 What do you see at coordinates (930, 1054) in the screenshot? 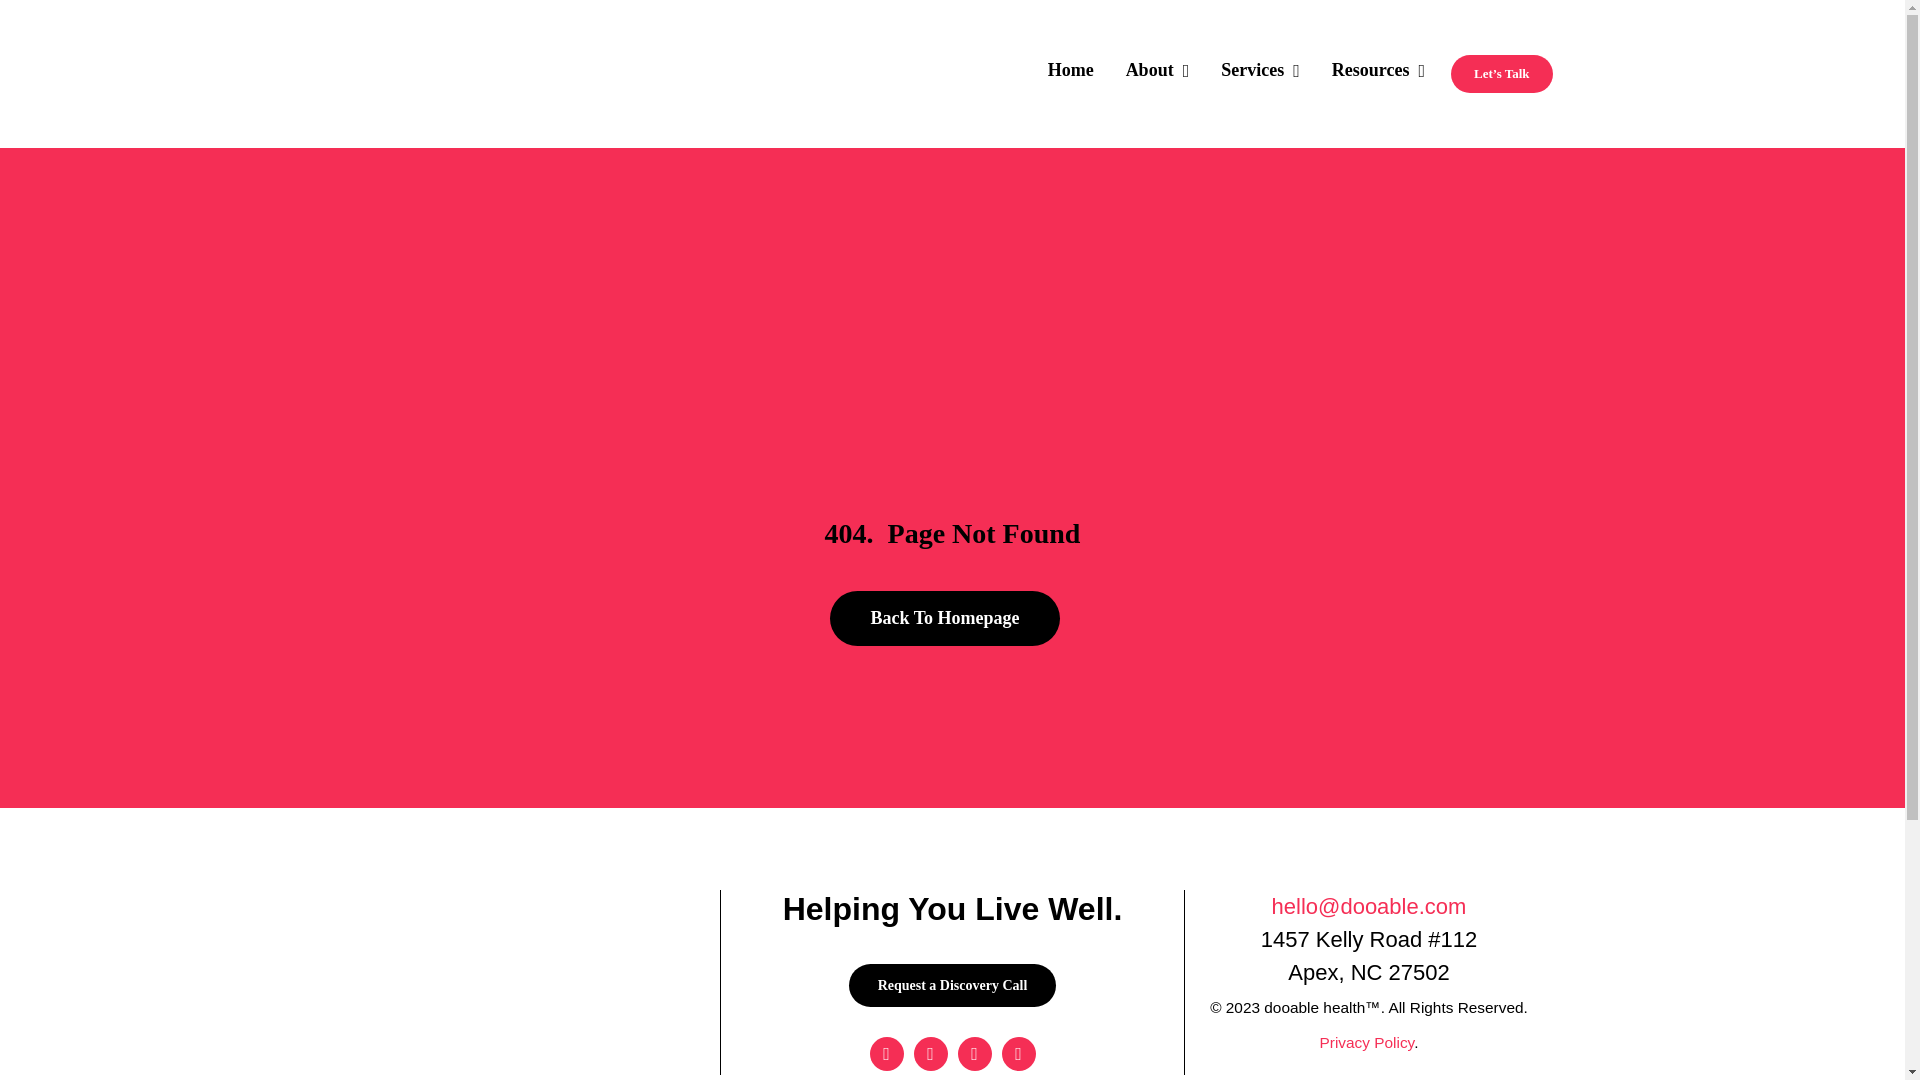
I see `Instagram` at bounding box center [930, 1054].